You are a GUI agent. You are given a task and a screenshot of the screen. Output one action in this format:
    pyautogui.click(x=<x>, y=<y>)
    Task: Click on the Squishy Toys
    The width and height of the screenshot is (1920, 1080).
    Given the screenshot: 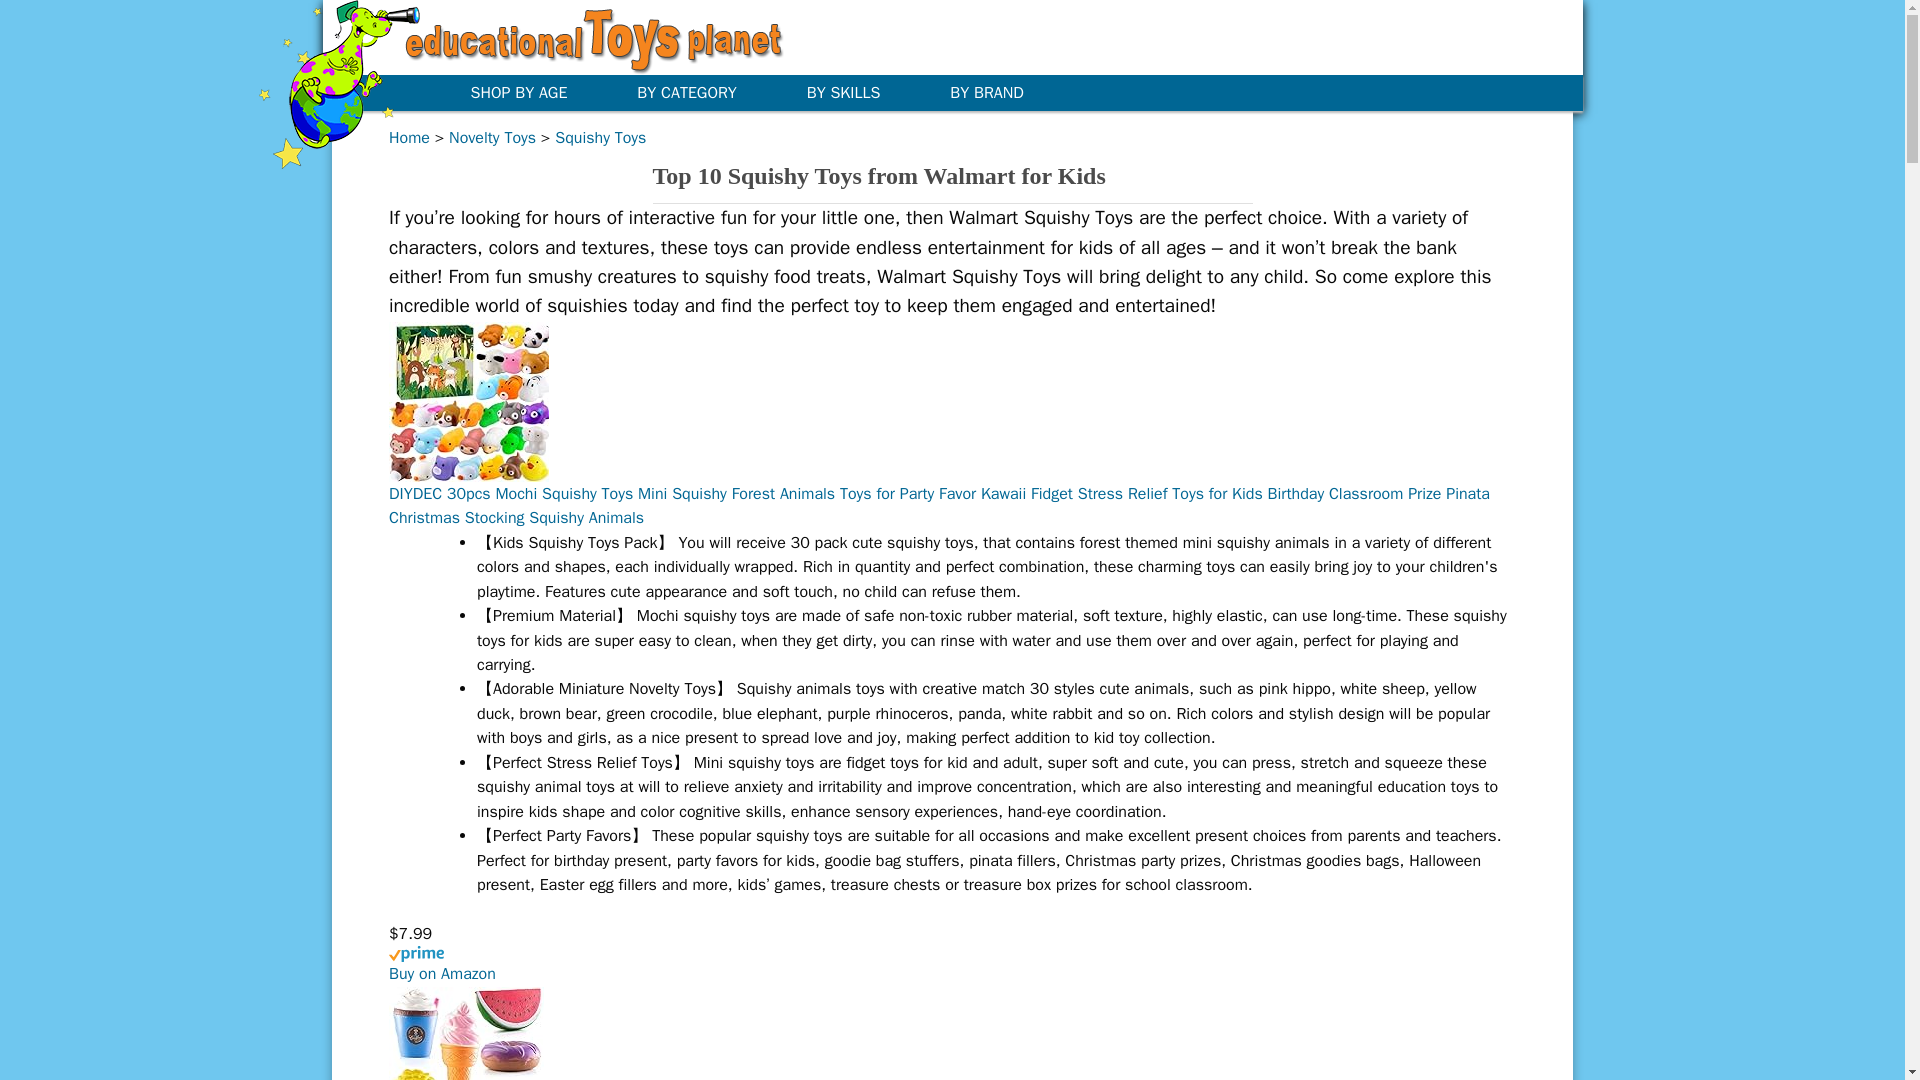 What is the action you would take?
    pyautogui.click(x=600, y=138)
    